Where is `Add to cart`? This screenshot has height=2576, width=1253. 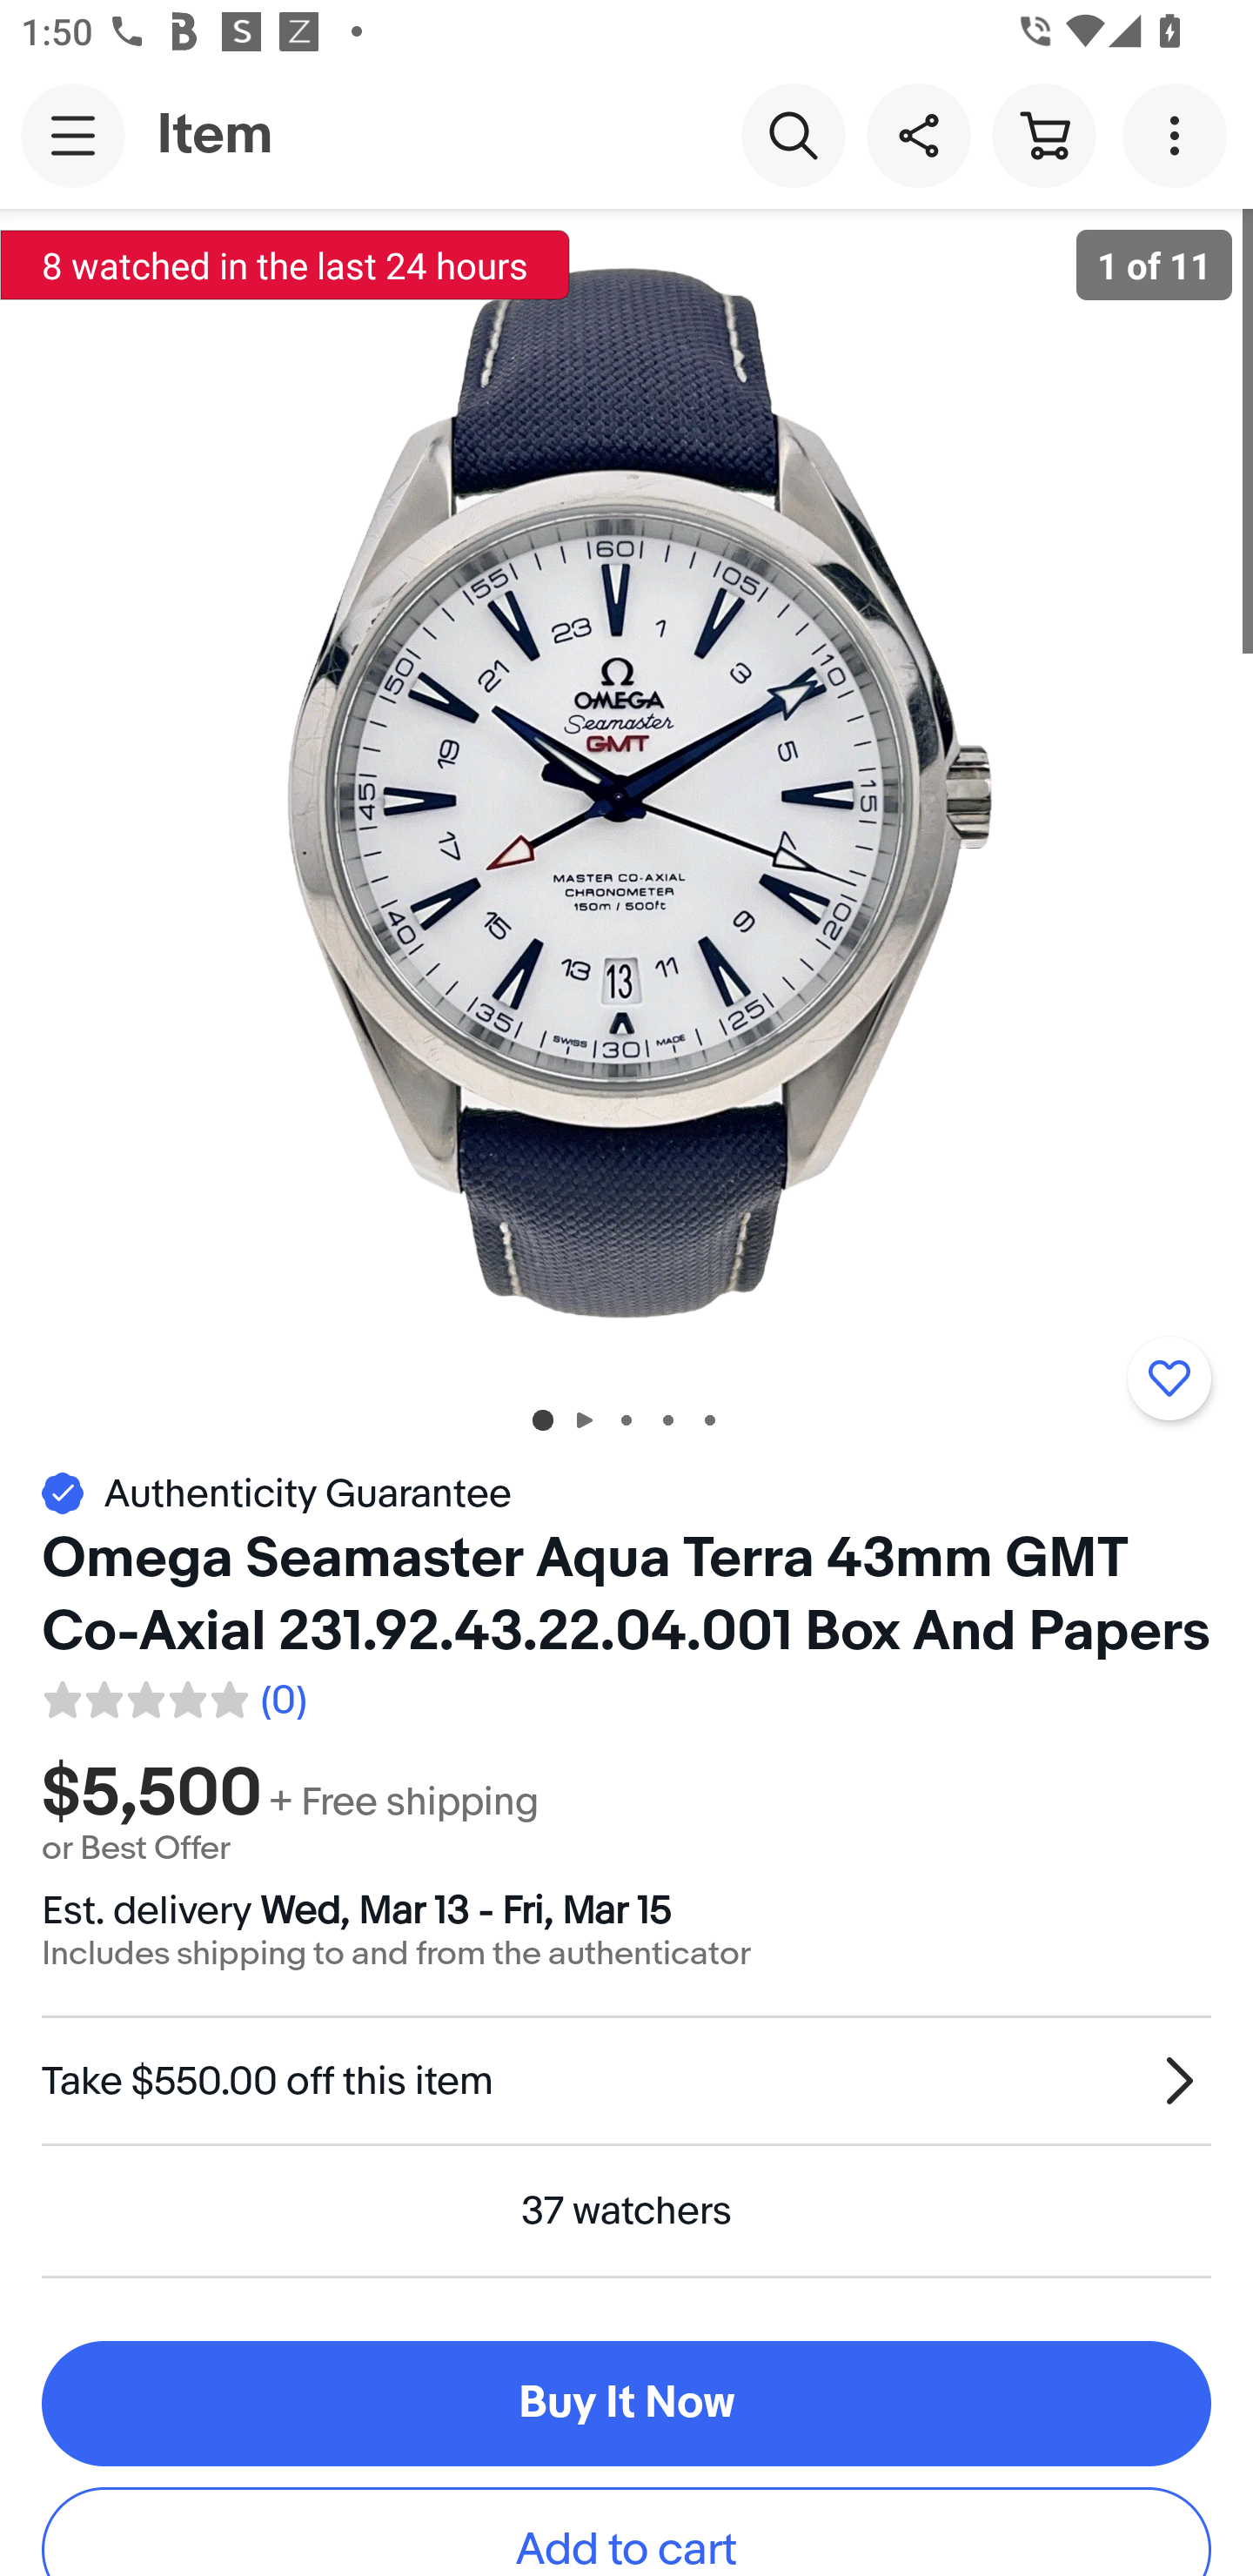 Add to cart is located at coordinates (626, 2532).